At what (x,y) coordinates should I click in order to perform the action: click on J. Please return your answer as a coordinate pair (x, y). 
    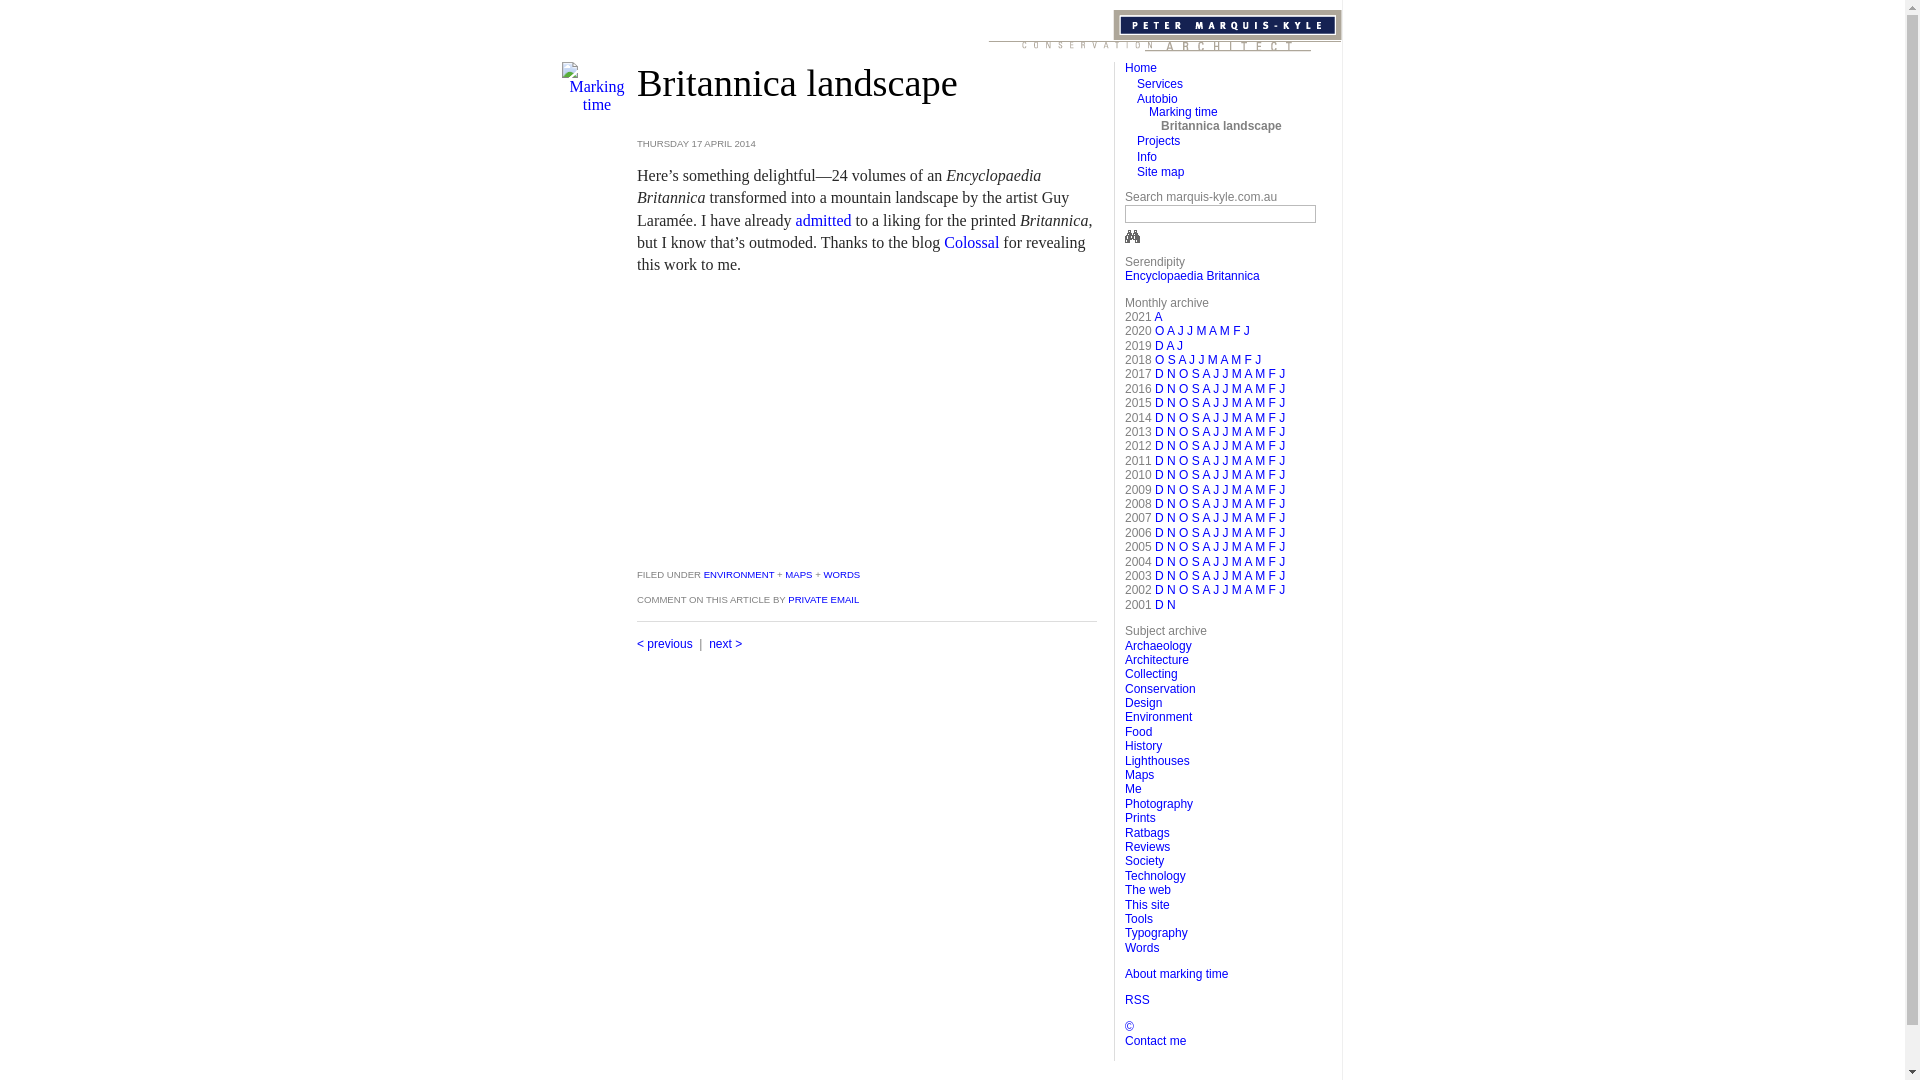
    Looking at the image, I should click on (1225, 562).